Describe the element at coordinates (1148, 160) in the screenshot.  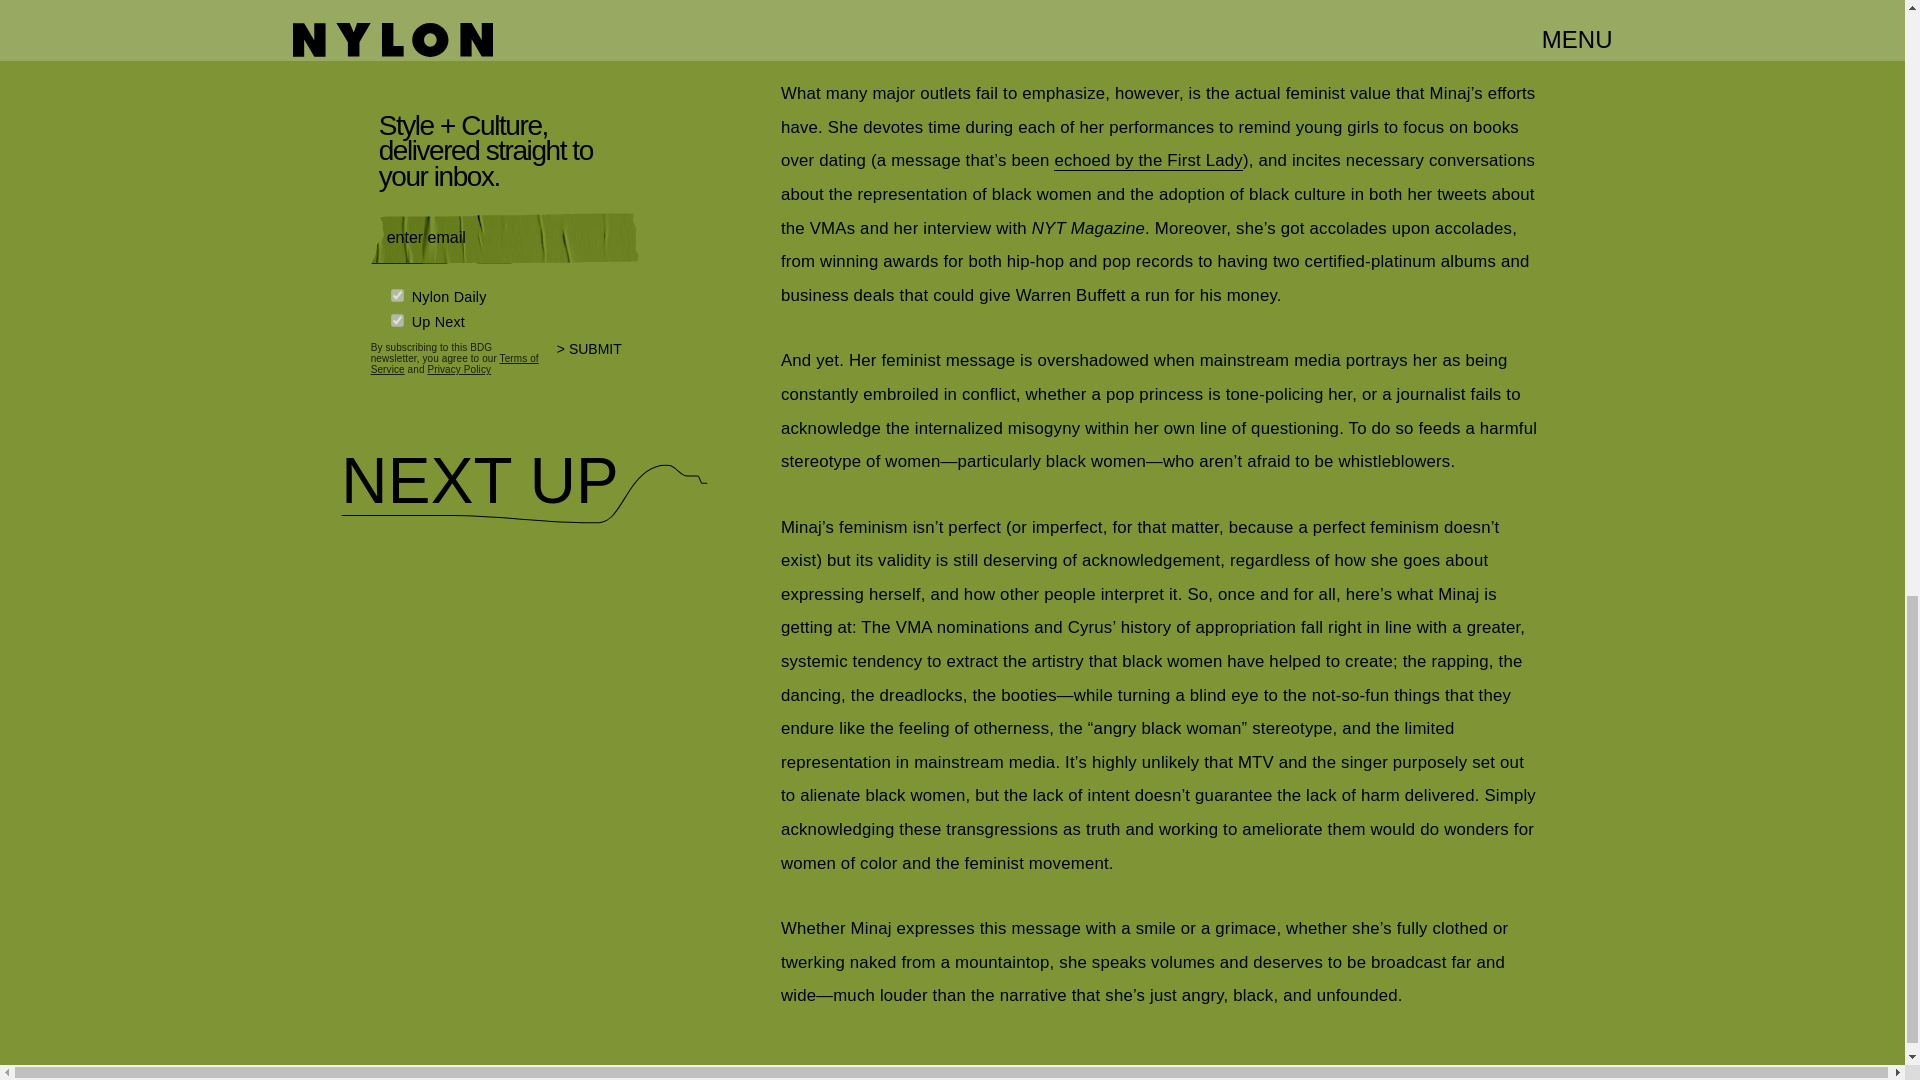
I see `echoed by the First Lady` at that location.